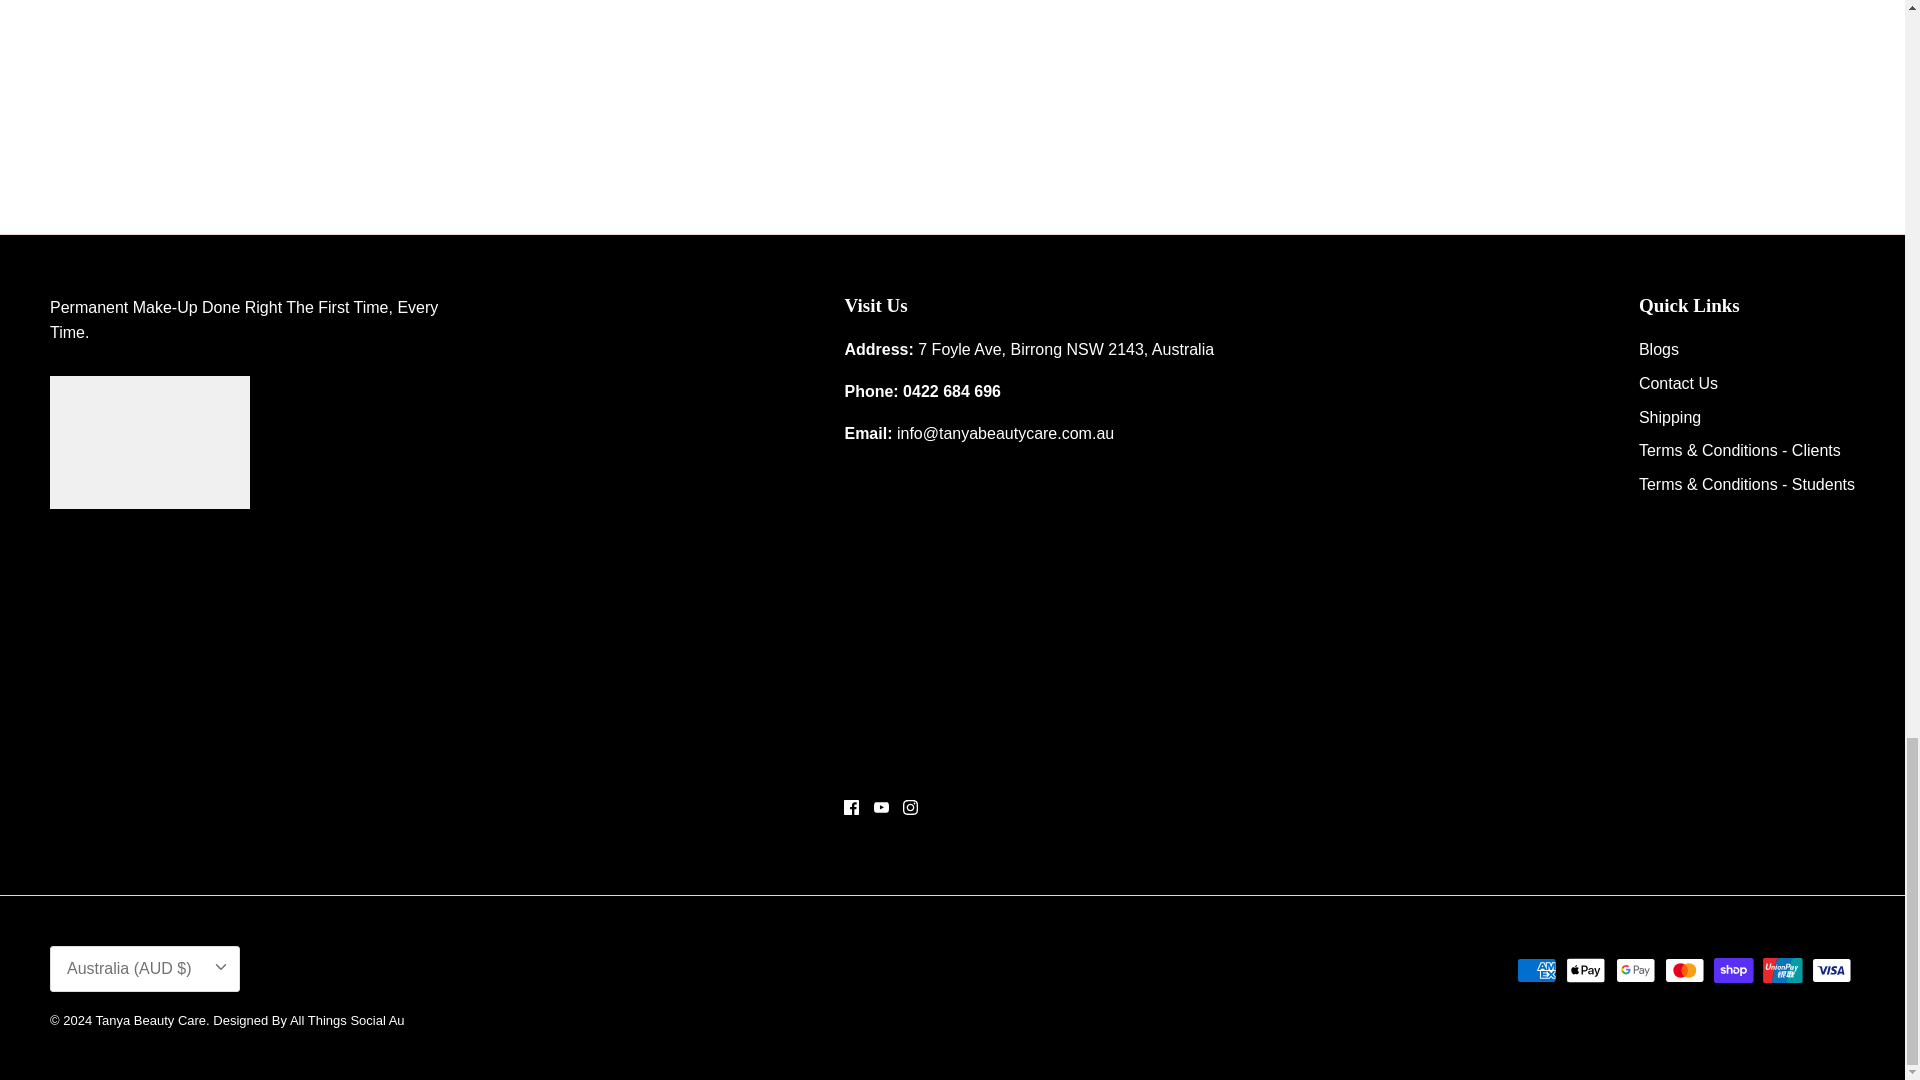  Describe the element at coordinates (1782, 970) in the screenshot. I see `Union Pay` at that location.